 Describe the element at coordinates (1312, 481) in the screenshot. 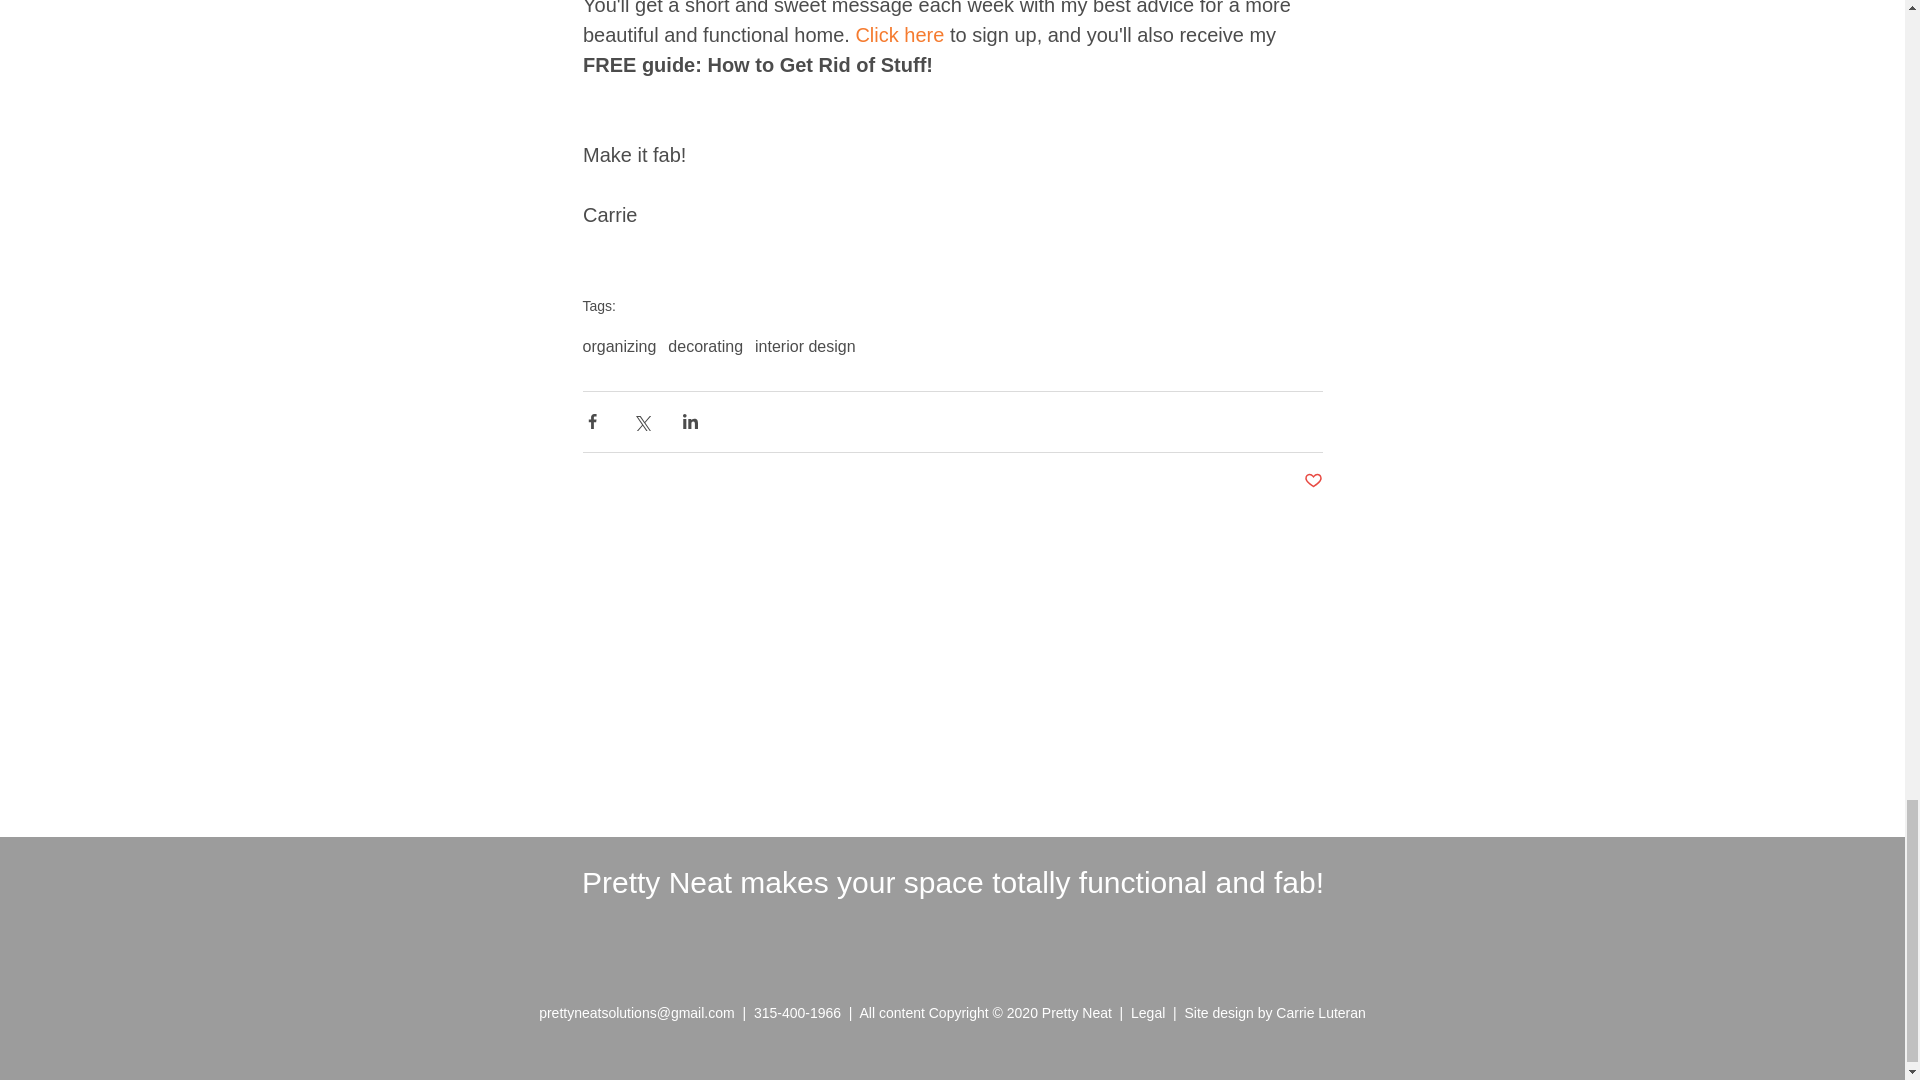

I see `Post not marked as liked` at that location.